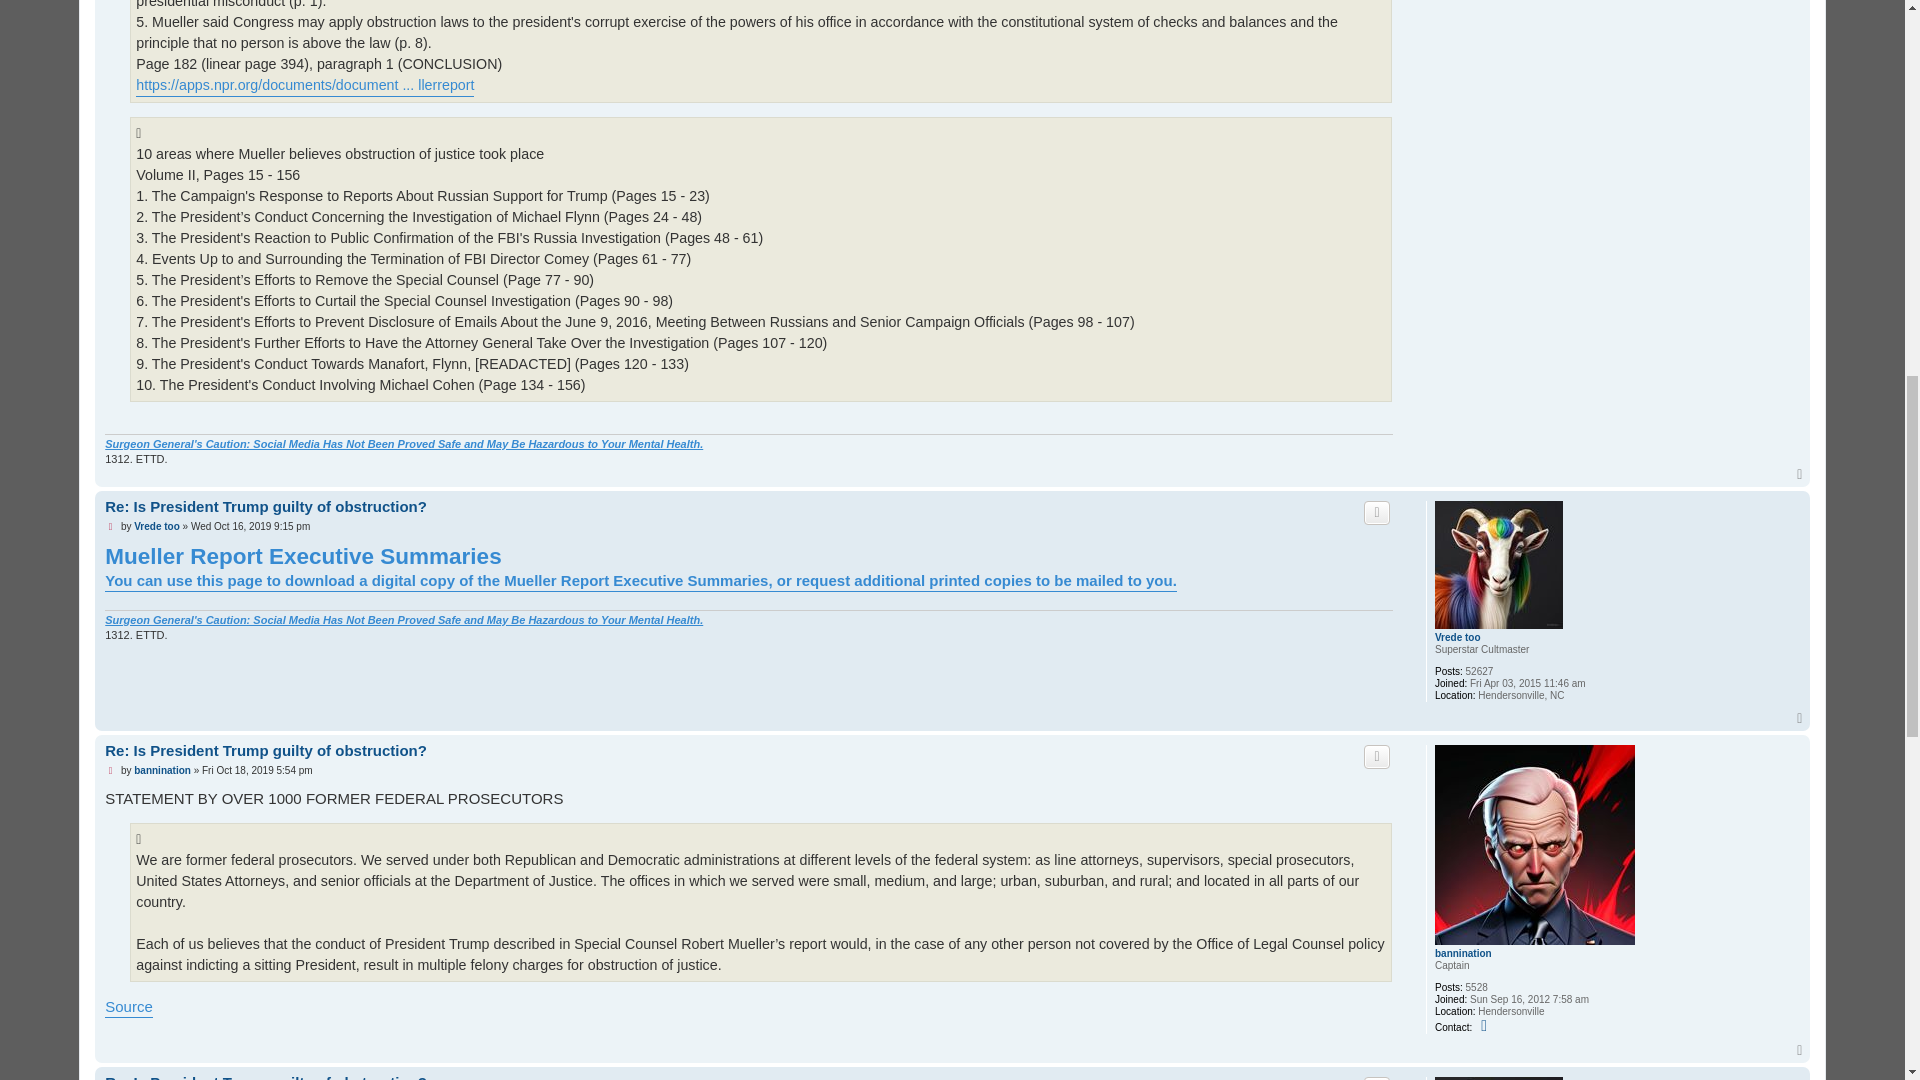  What do you see at coordinates (266, 507) in the screenshot?
I see `Re: Is President Trump guilty of obstruction?` at bounding box center [266, 507].